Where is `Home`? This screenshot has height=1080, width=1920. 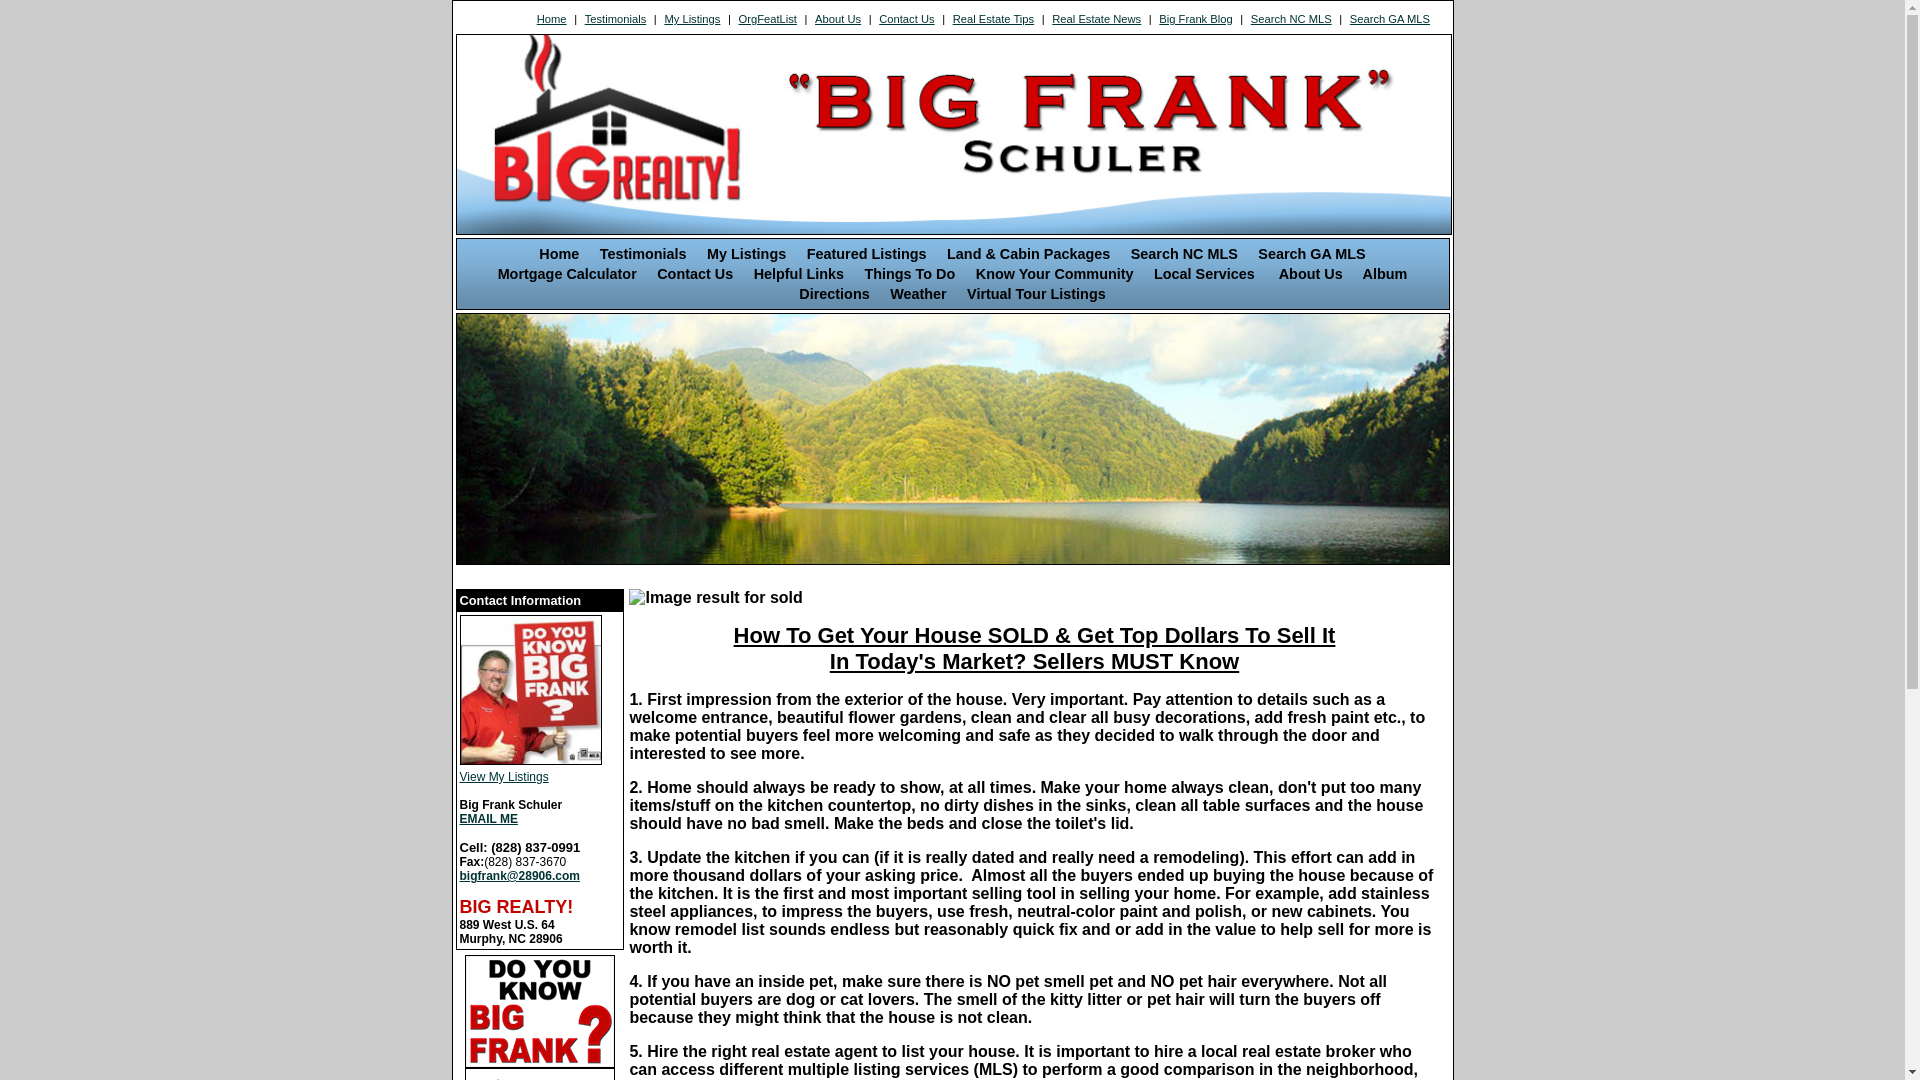 Home is located at coordinates (559, 254).